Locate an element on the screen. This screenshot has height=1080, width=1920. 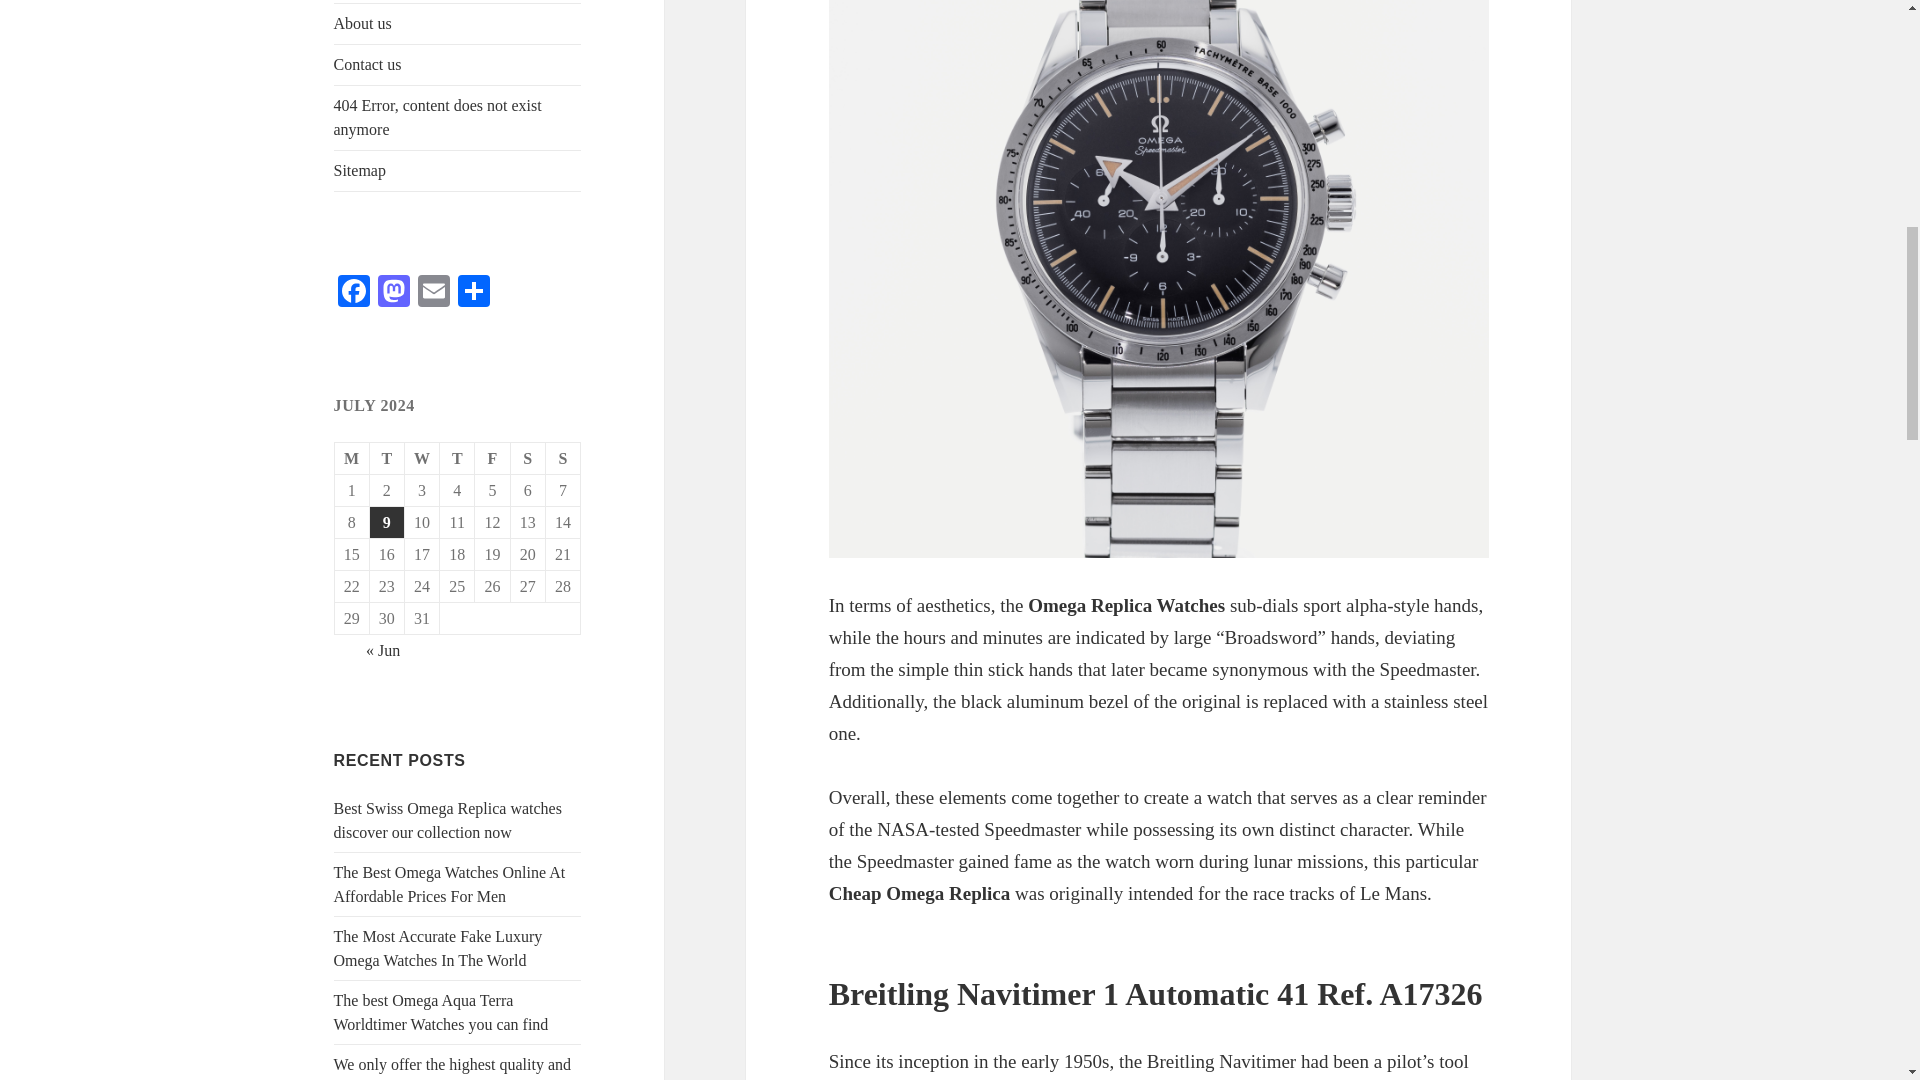
Share is located at coordinates (473, 294).